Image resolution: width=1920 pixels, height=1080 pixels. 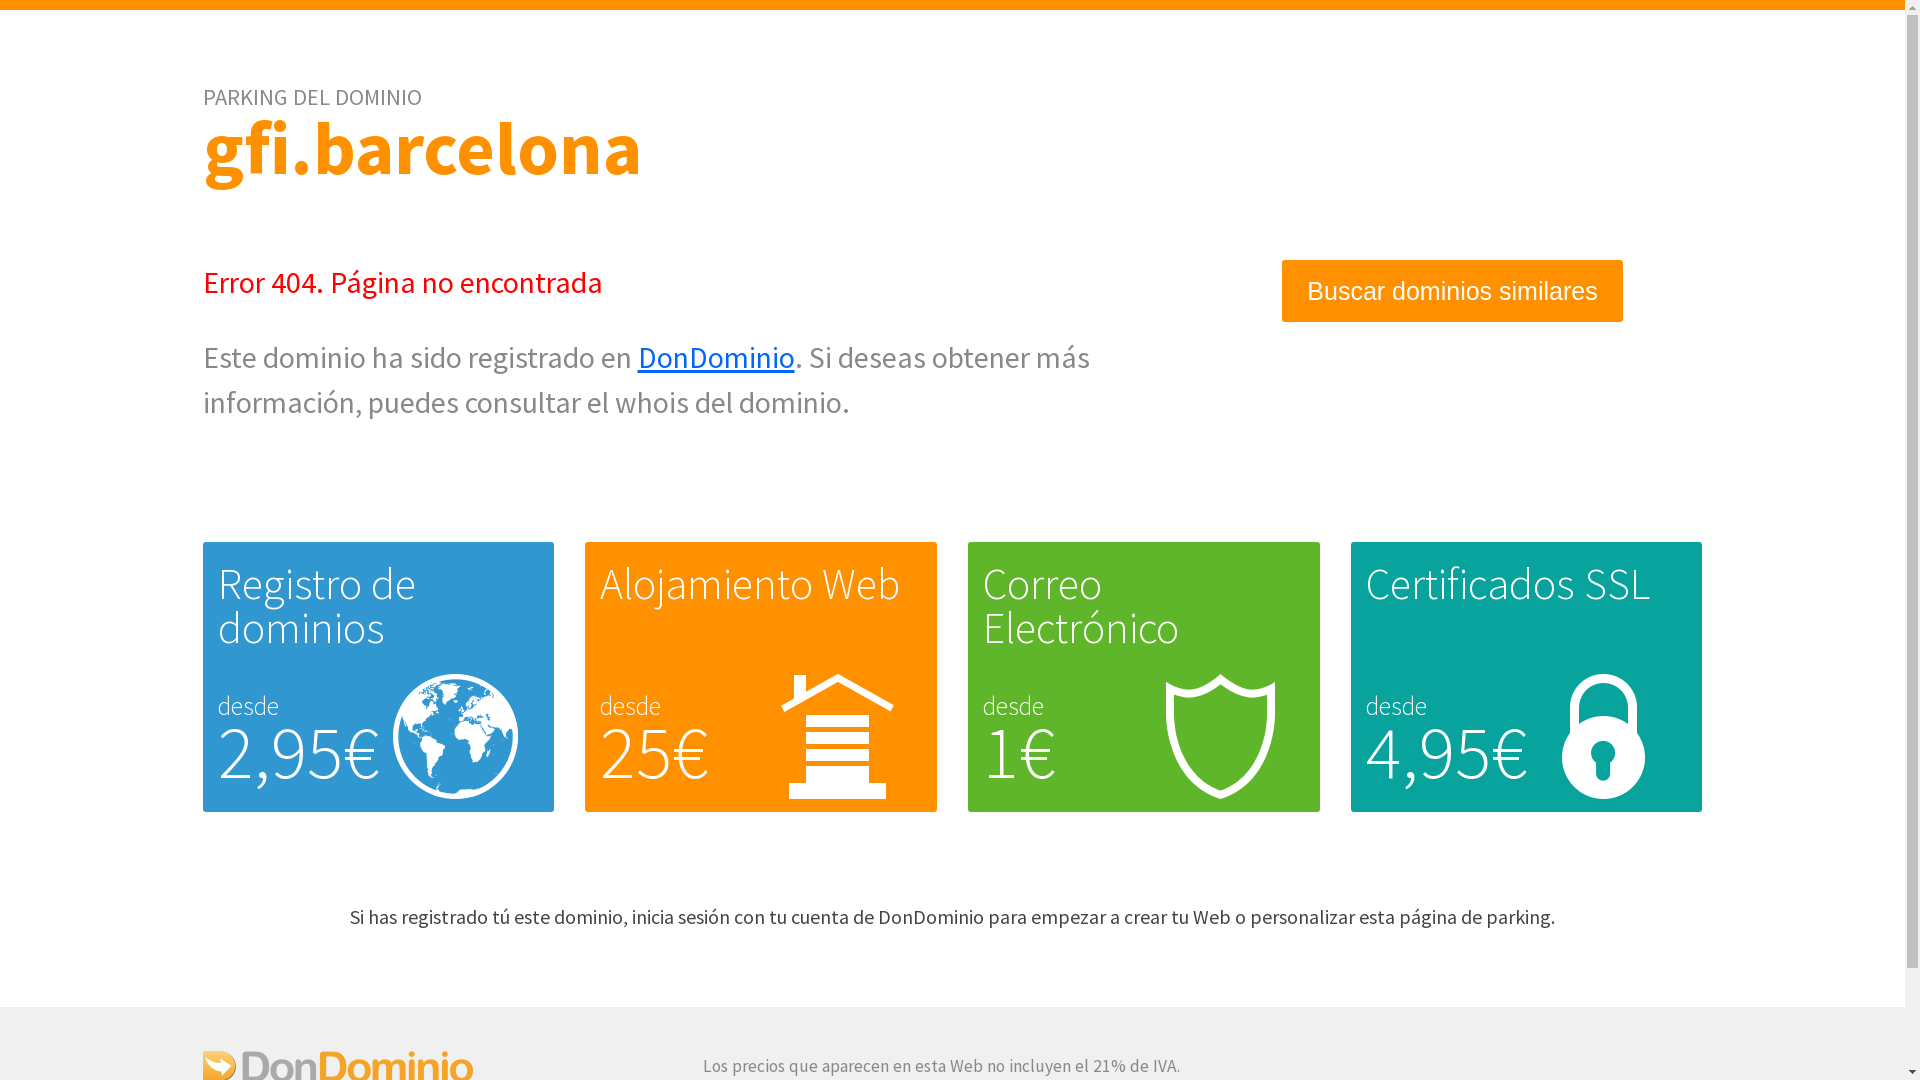 I want to click on DonDominio, so click(x=716, y=357).